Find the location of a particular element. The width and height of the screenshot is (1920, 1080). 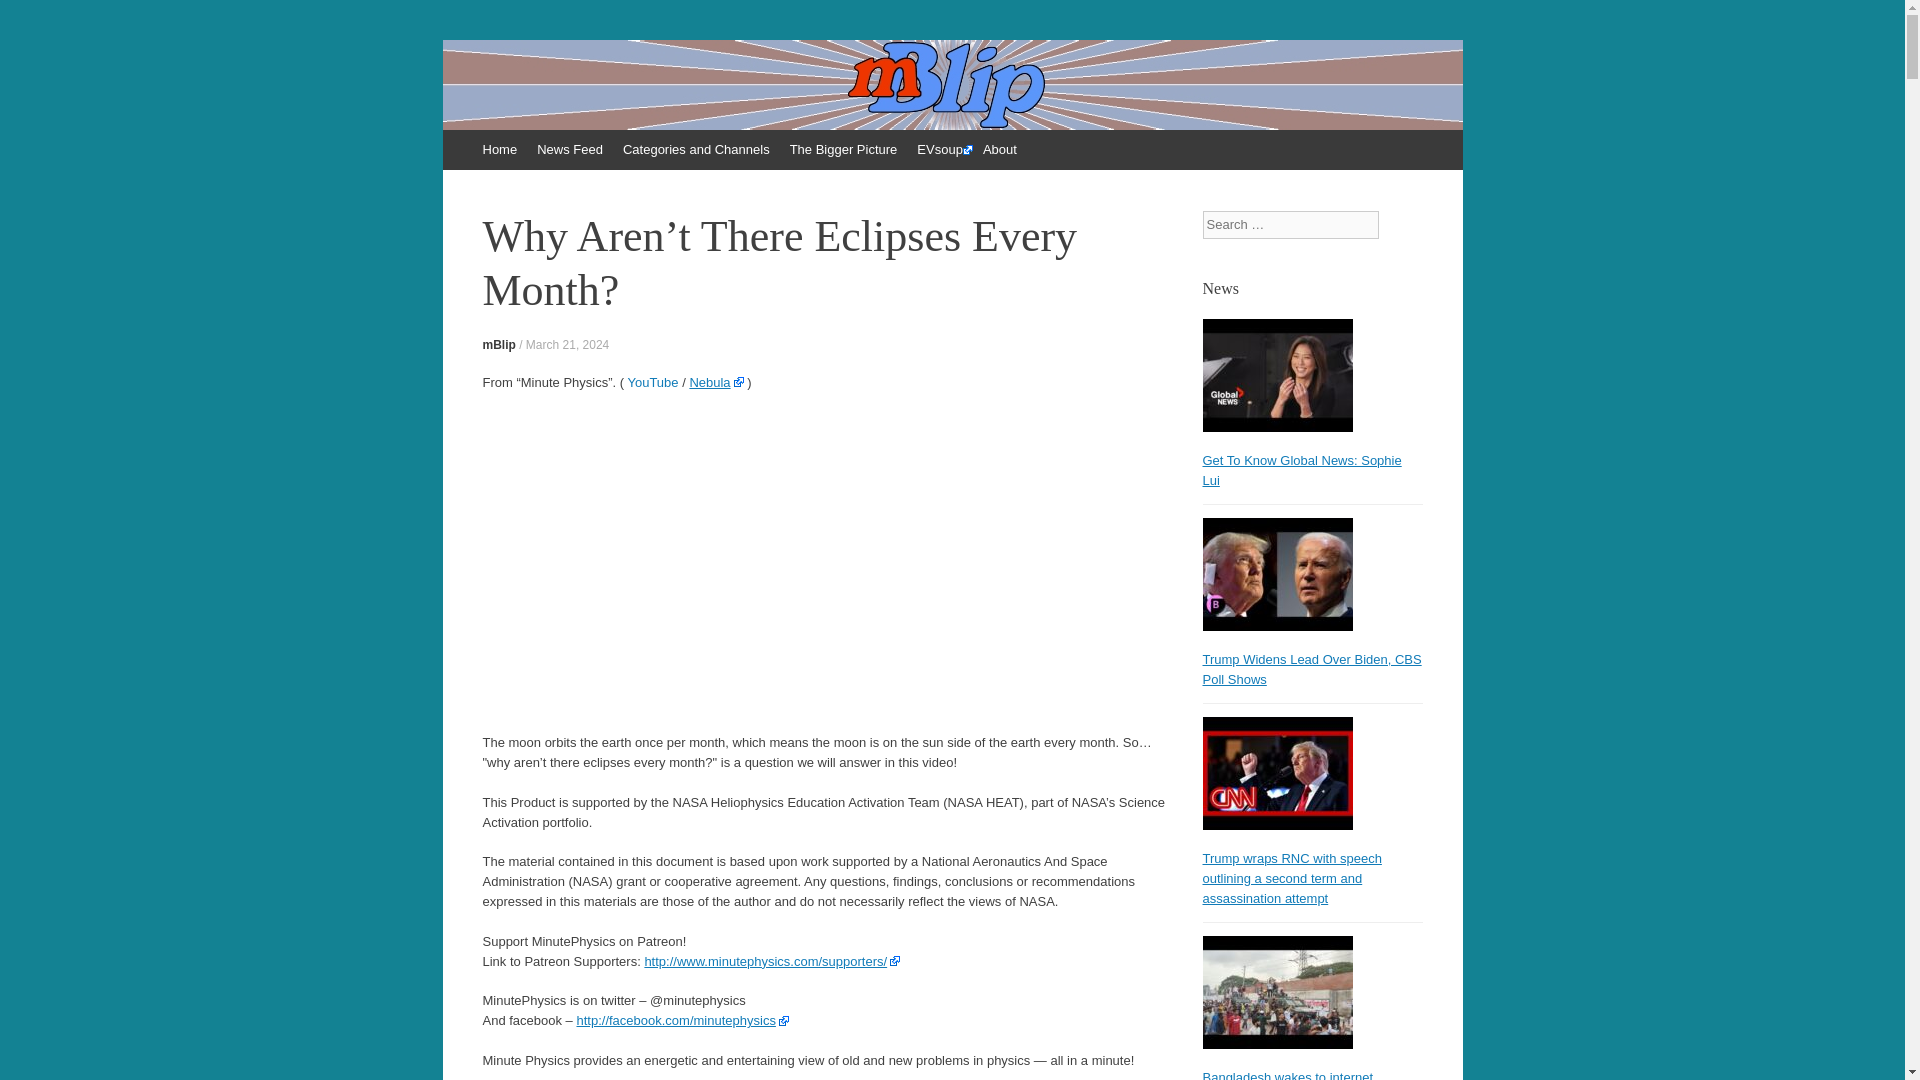

The Bigger Picture is located at coordinates (844, 149).